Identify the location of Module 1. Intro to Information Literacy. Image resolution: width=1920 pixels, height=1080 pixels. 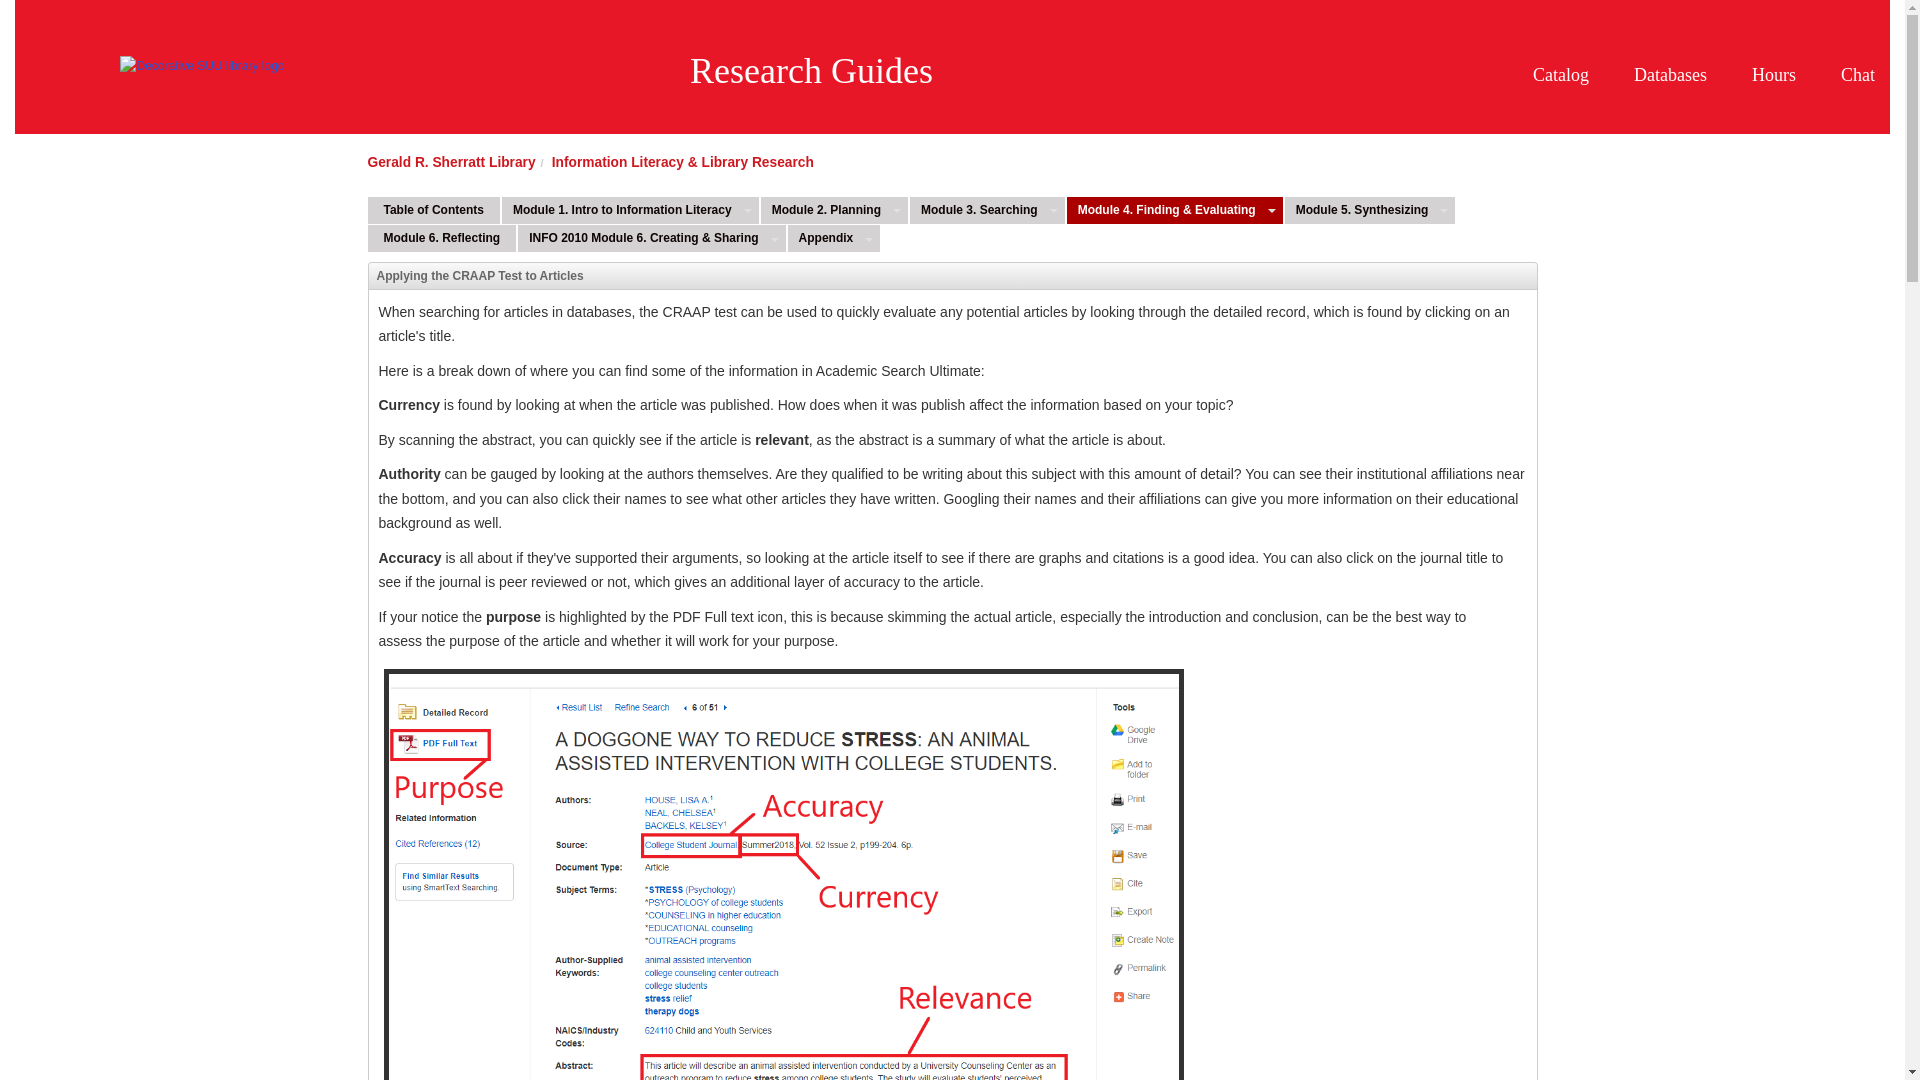
(619, 210).